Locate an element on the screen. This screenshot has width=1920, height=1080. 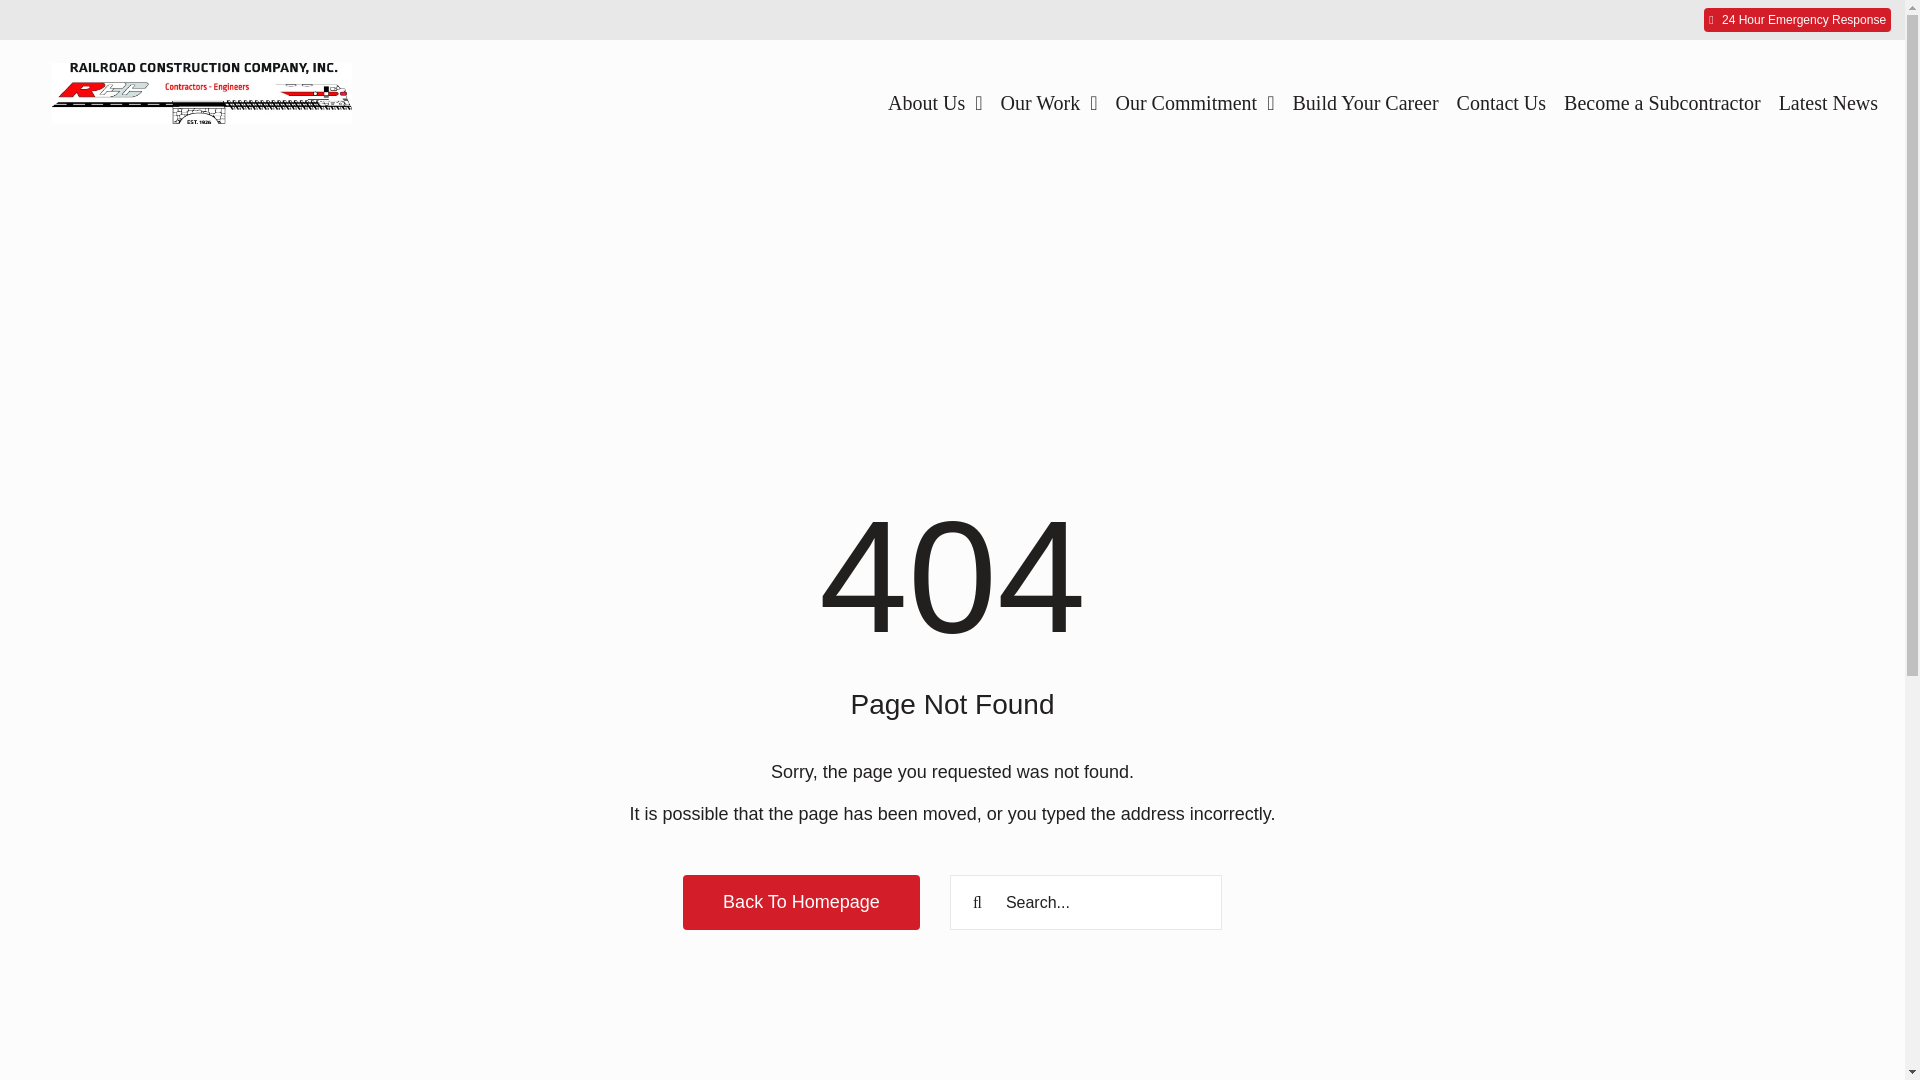
Contact Us is located at coordinates (1501, 102).